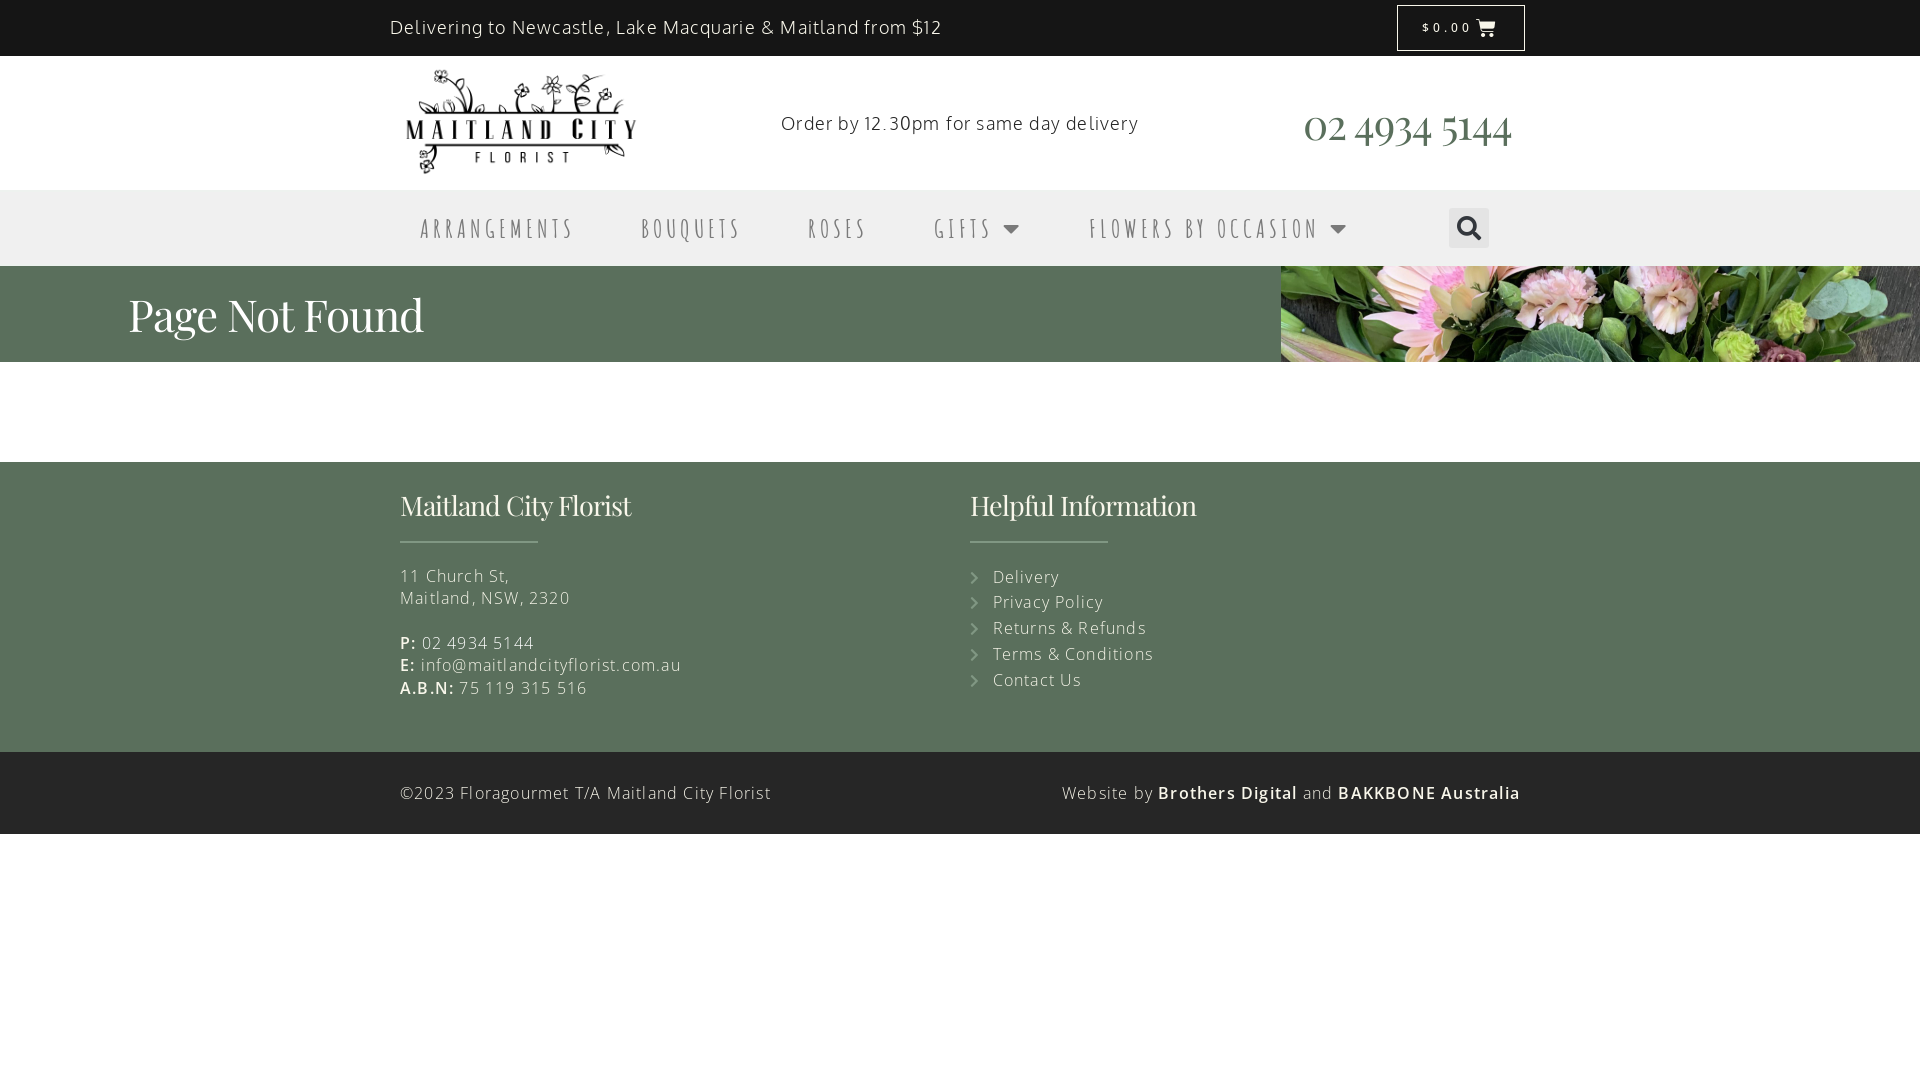 This screenshot has width=1920, height=1080. Describe the element at coordinates (978, 228) in the screenshot. I see `GIFTS` at that location.